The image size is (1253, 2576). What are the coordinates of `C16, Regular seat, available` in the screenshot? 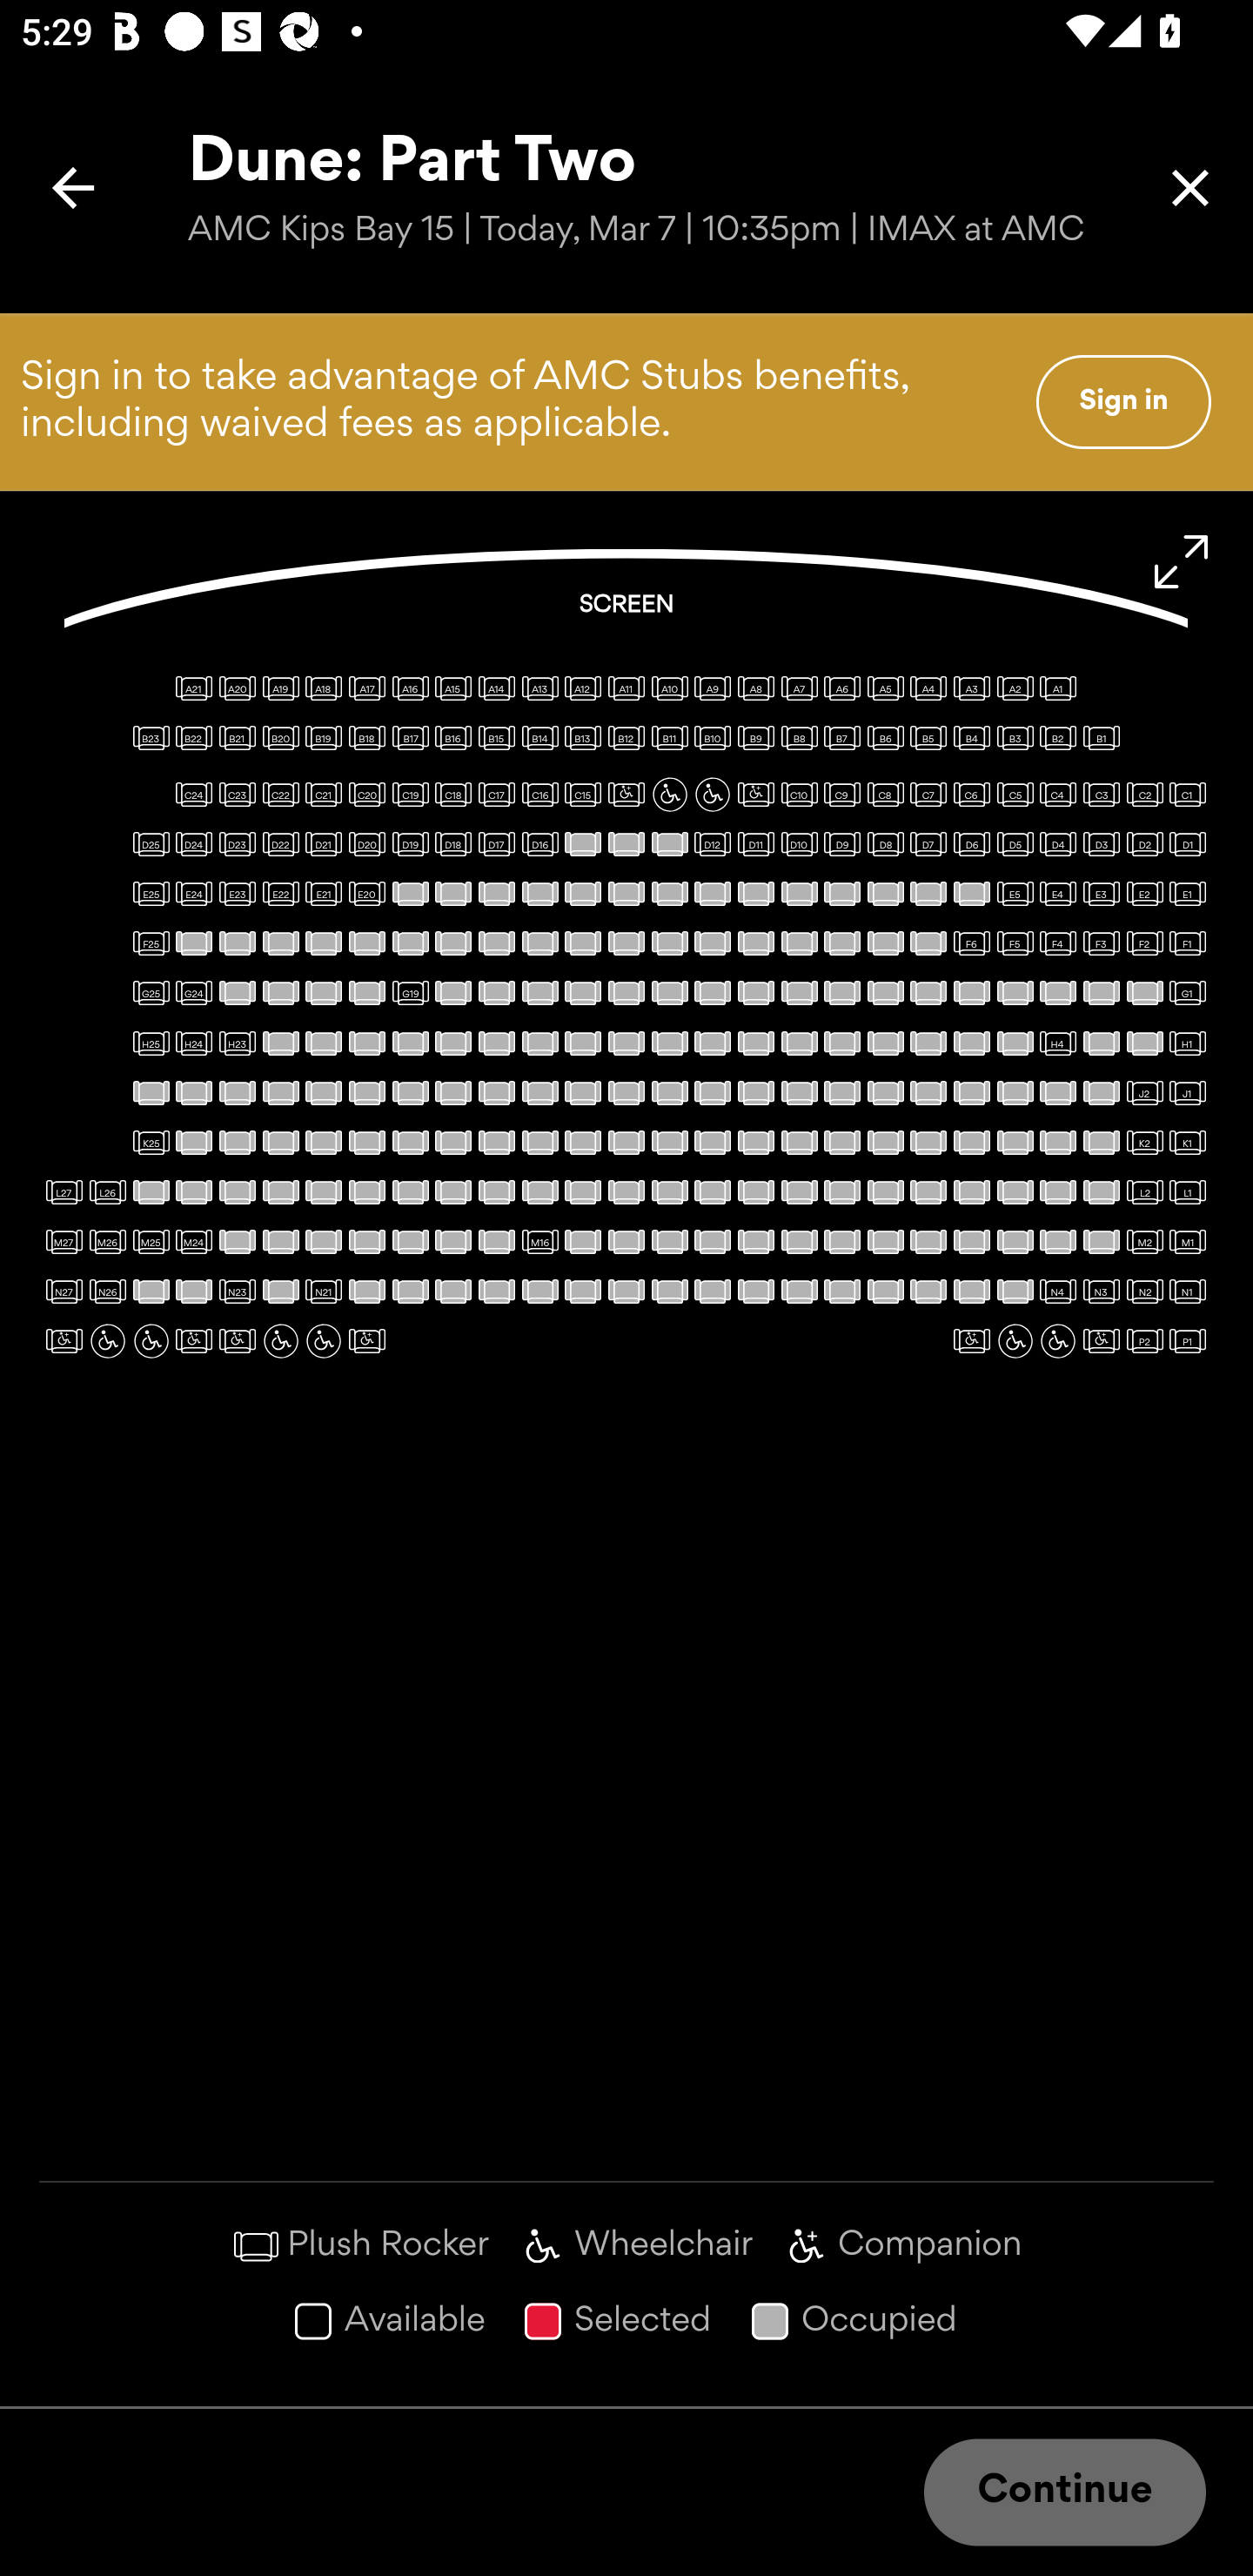 It's located at (540, 795).